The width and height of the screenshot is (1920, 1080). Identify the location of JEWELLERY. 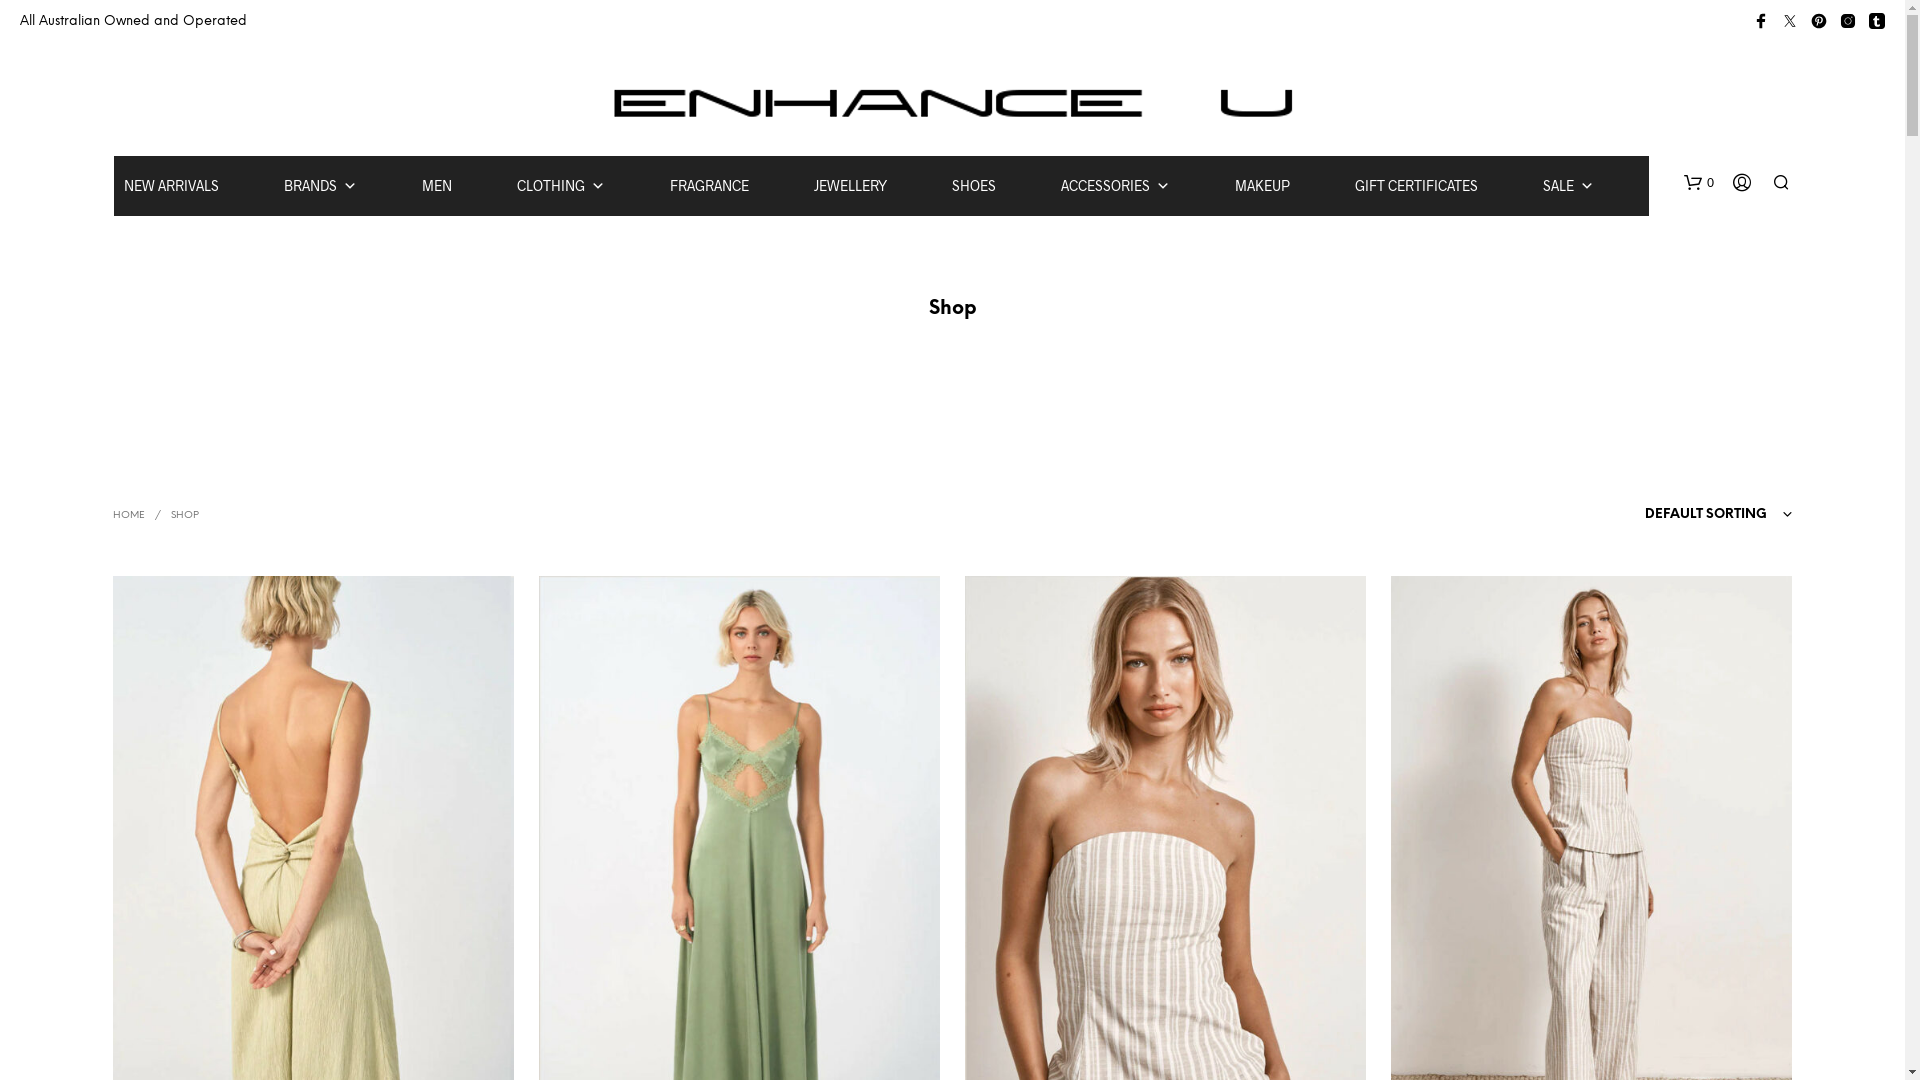
(850, 186).